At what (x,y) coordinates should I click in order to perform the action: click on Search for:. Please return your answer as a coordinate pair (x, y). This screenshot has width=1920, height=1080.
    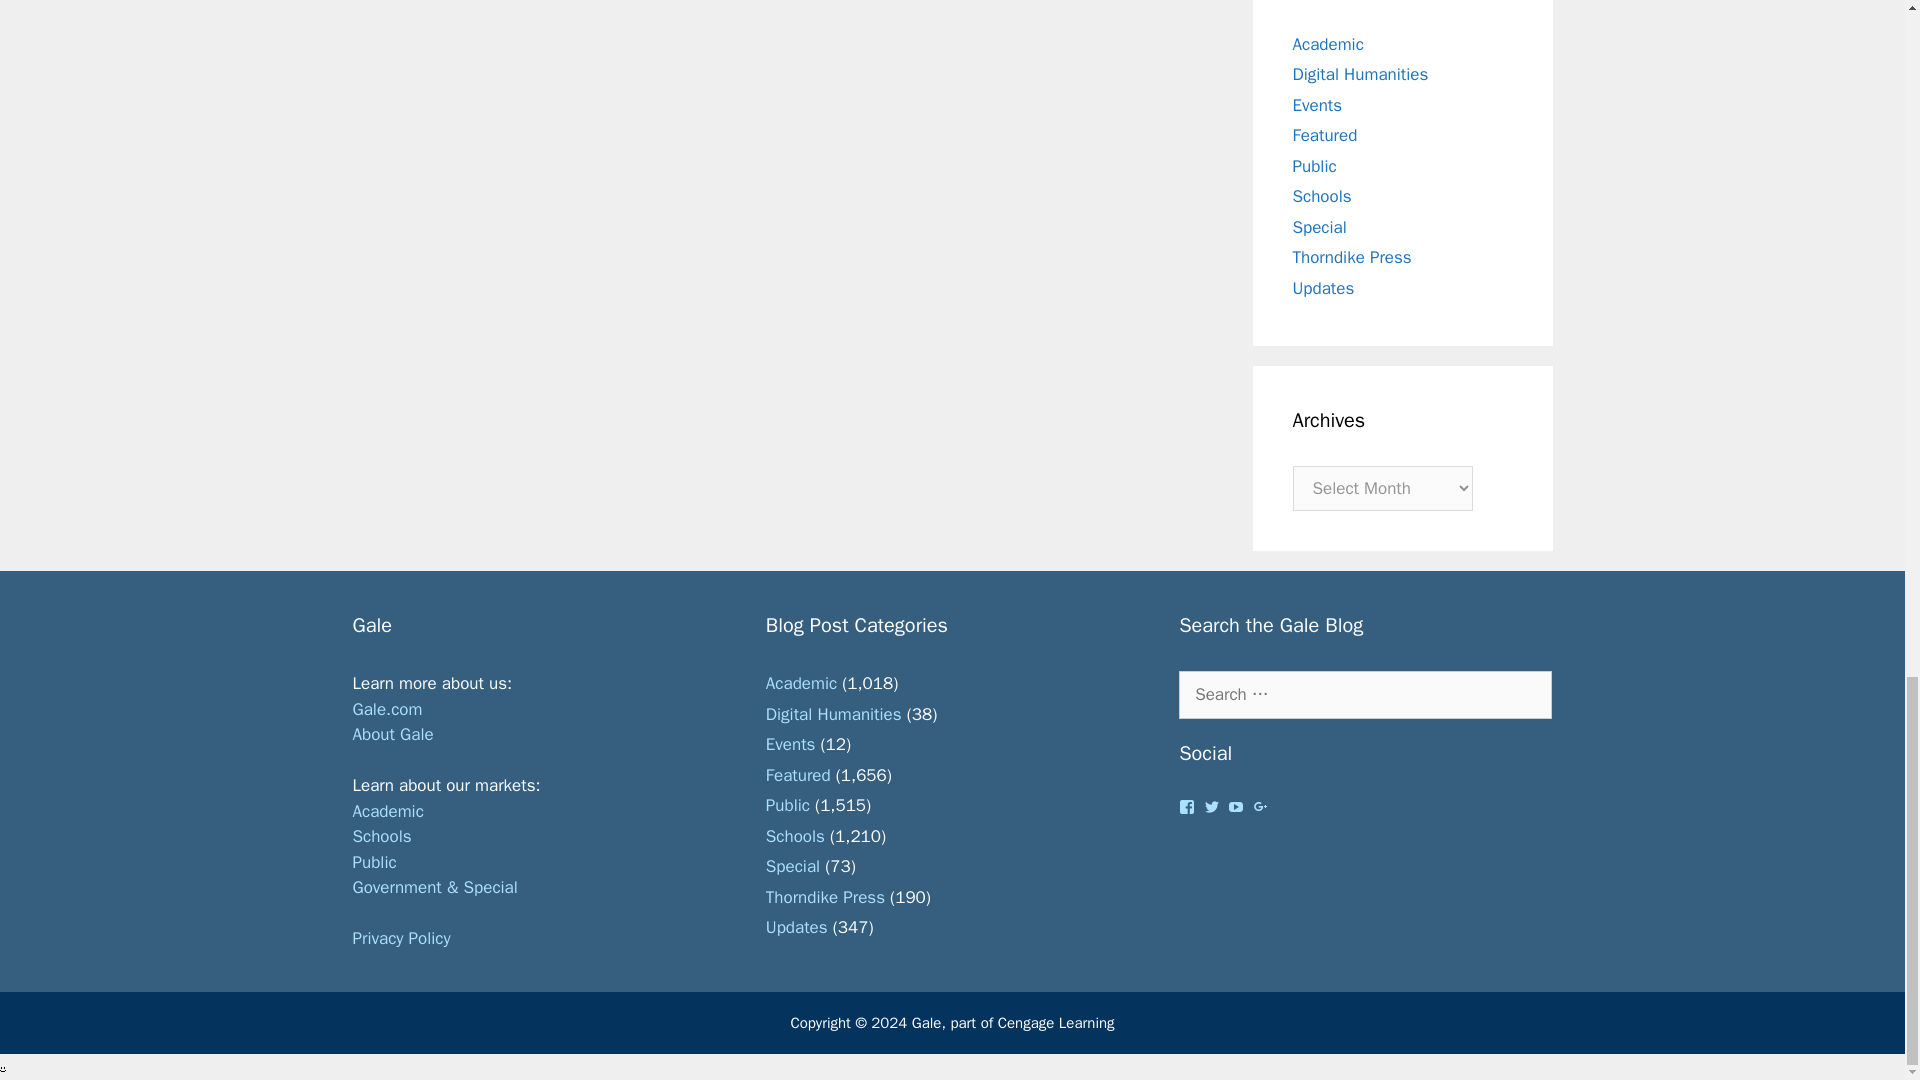
    Looking at the image, I should click on (1364, 694).